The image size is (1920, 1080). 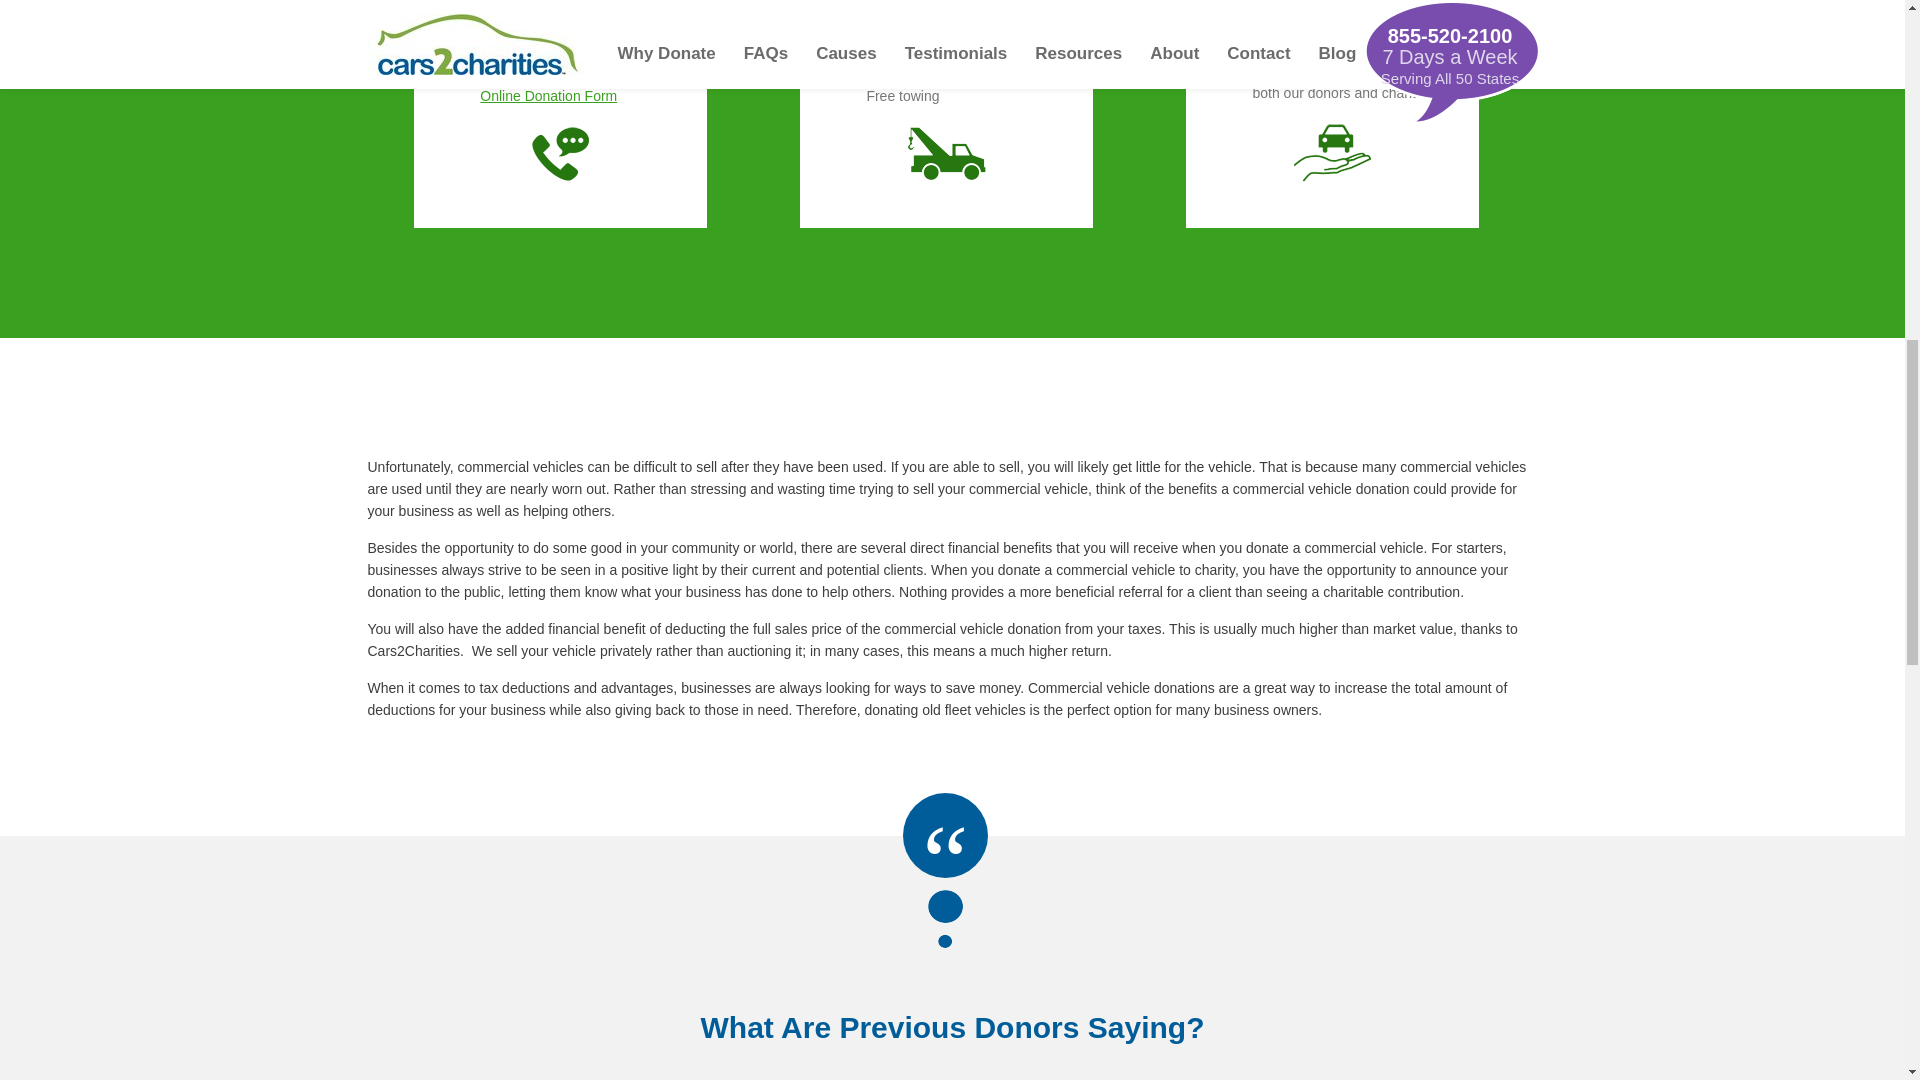 What do you see at coordinates (548, 95) in the screenshot?
I see `Online Donation Form` at bounding box center [548, 95].